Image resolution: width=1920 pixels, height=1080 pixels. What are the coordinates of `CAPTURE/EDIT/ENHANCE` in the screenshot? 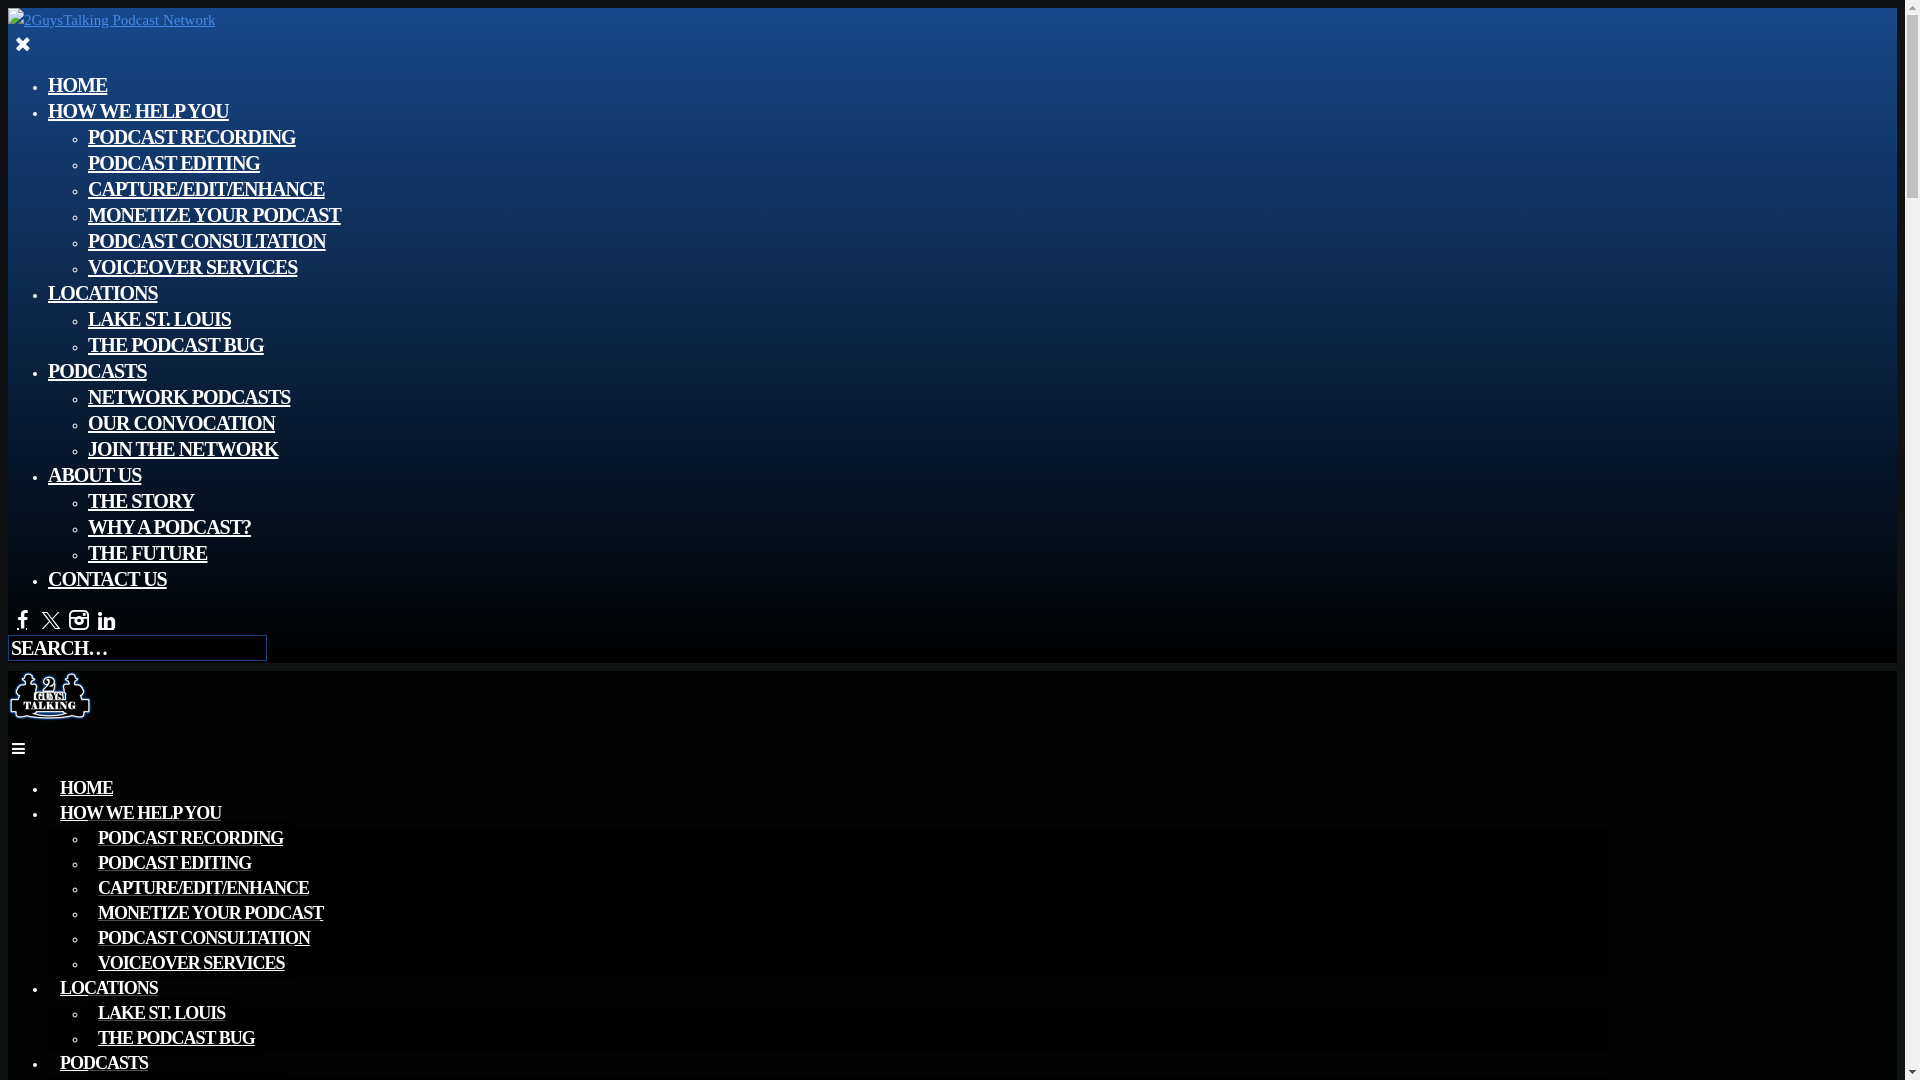 It's located at (206, 189).